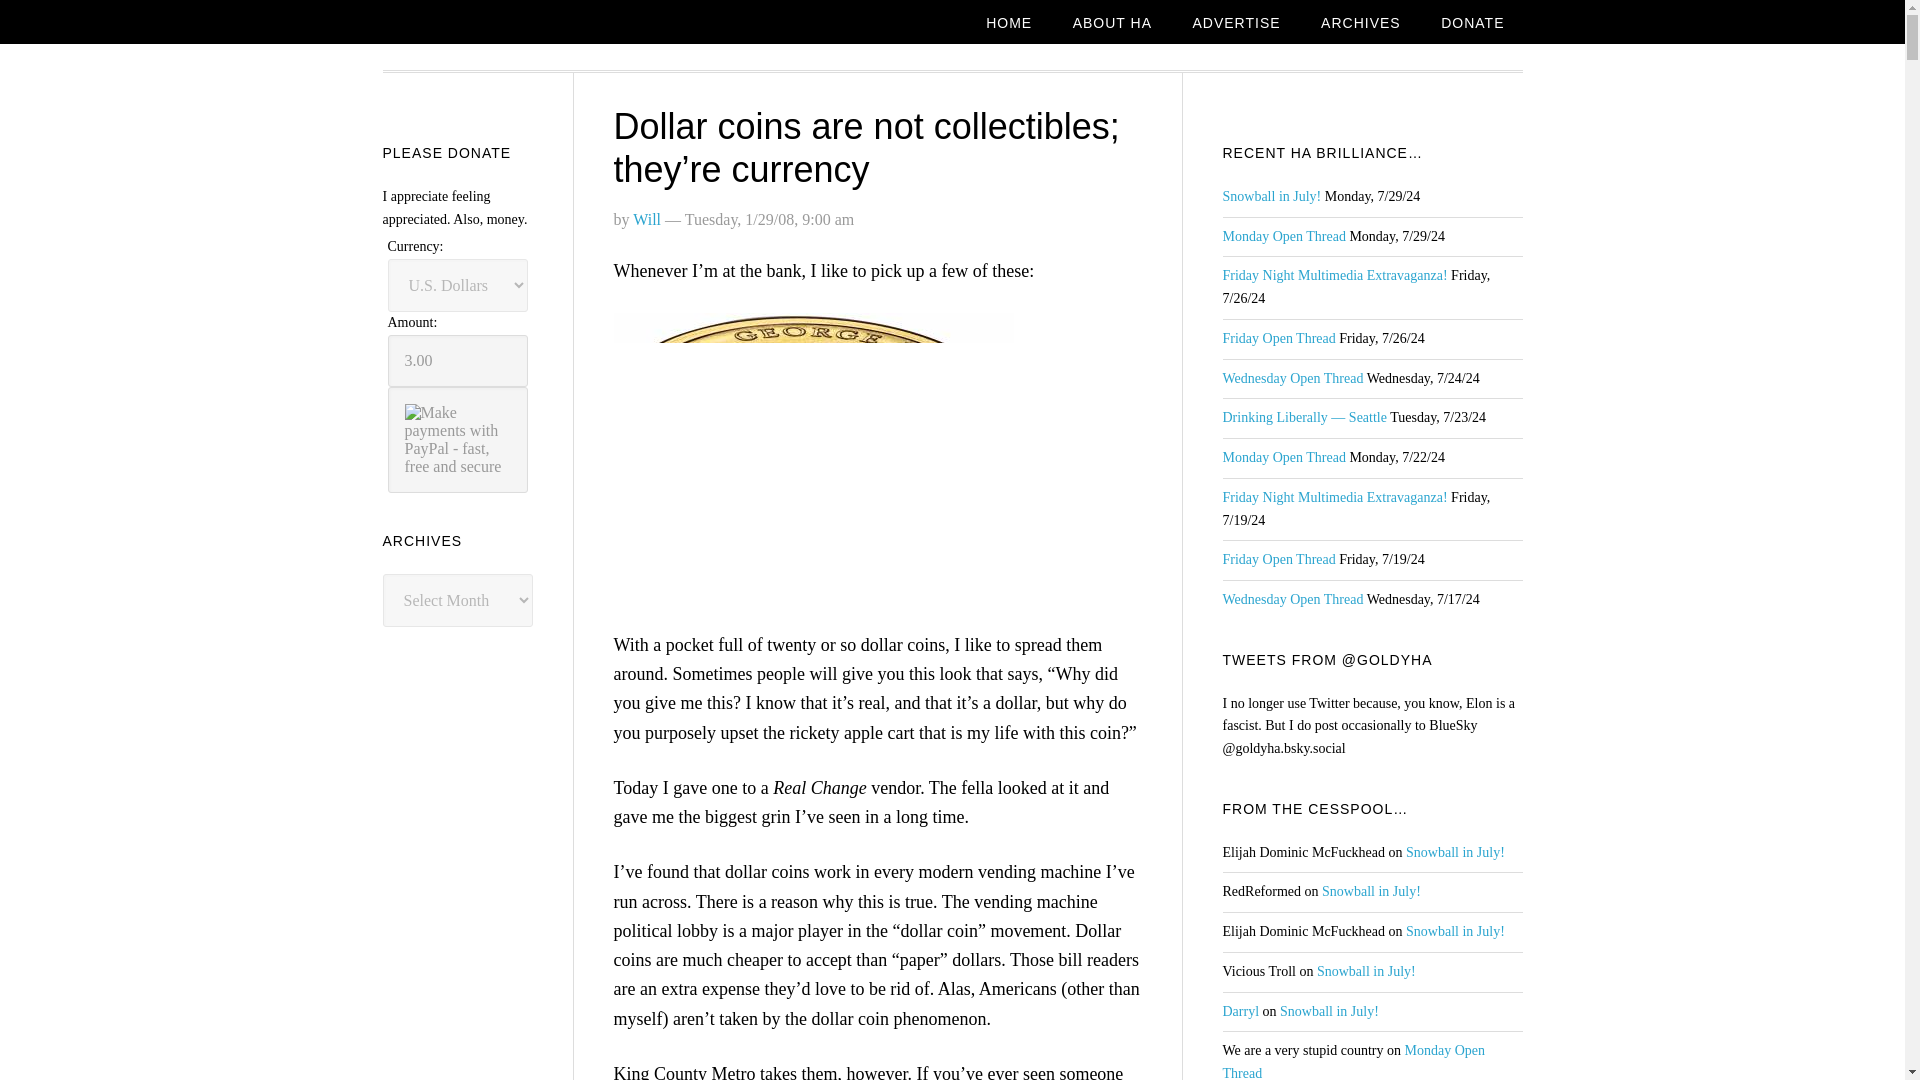 The image size is (1920, 1080). What do you see at coordinates (1472, 24) in the screenshot?
I see `DONATE` at bounding box center [1472, 24].